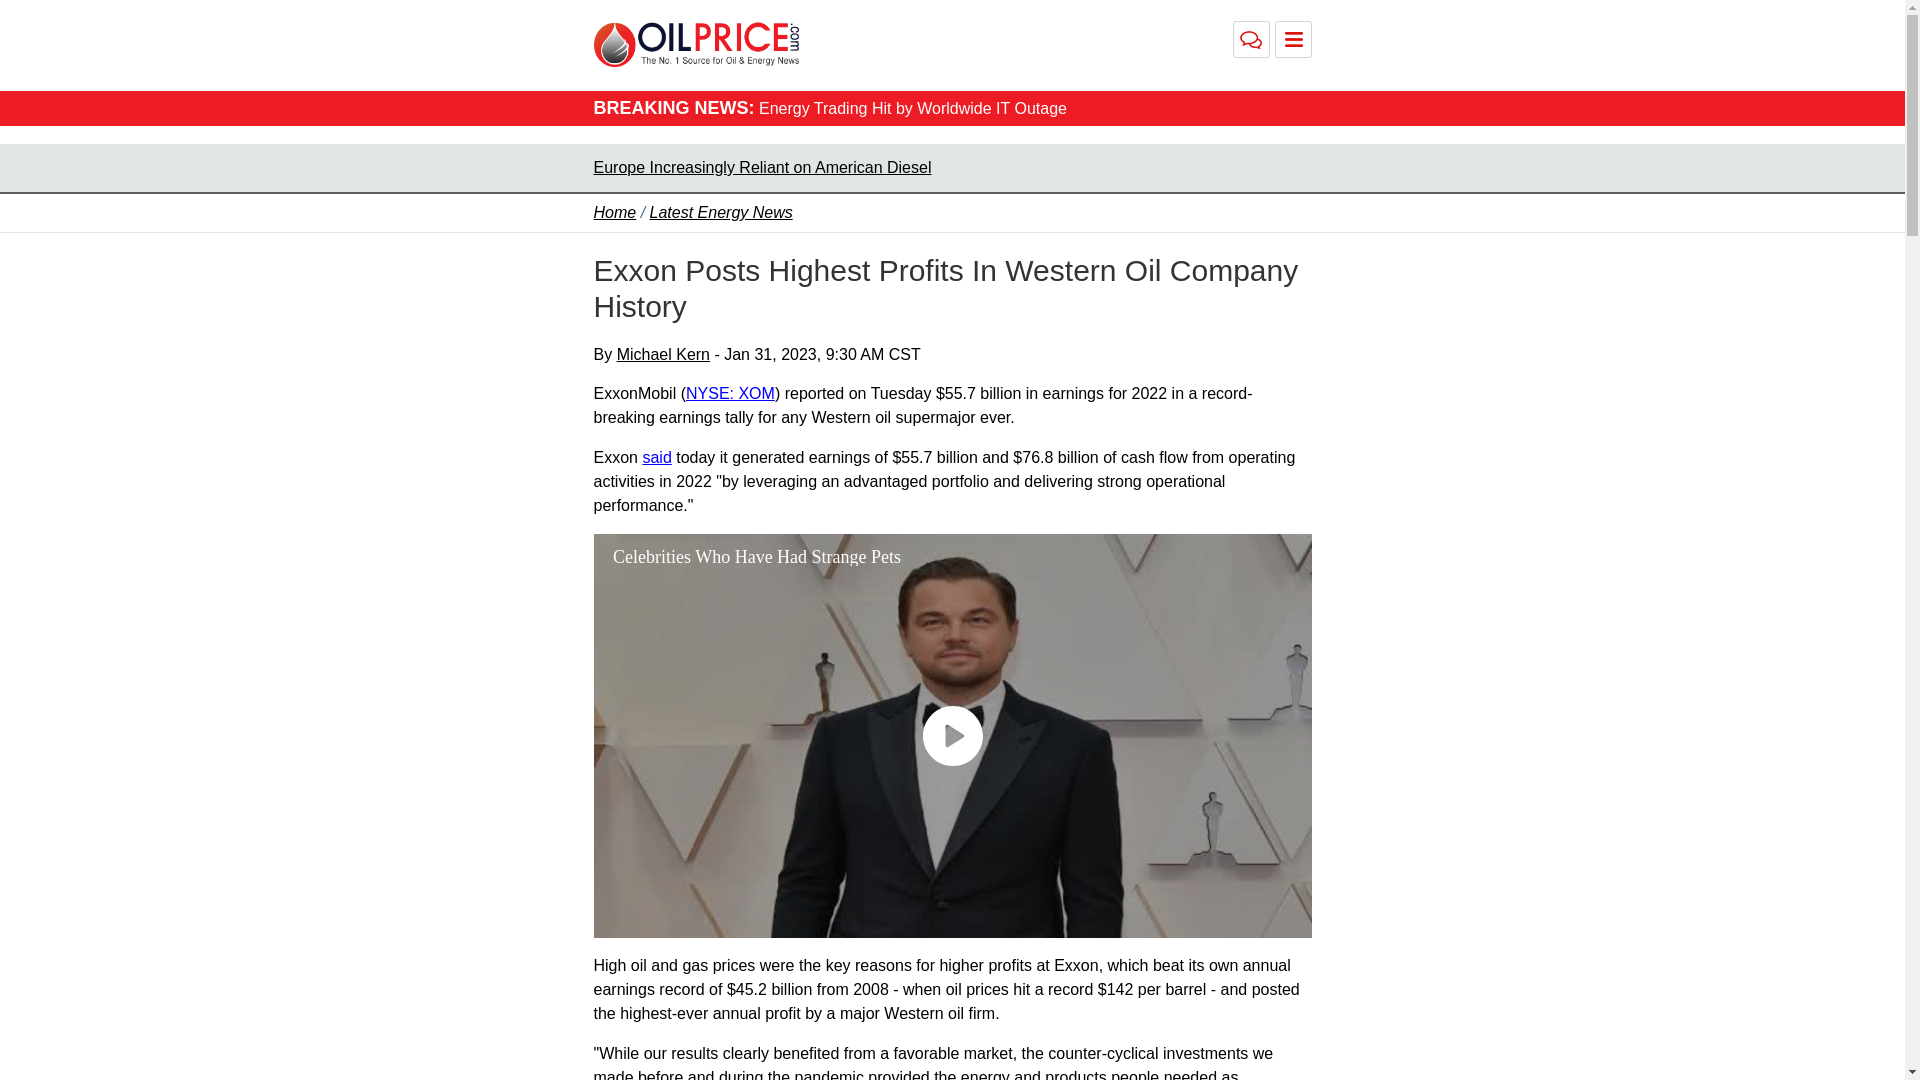  Describe the element at coordinates (912, 108) in the screenshot. I see `Energy Trading Hit by Worldwide IT Outage` at that location.